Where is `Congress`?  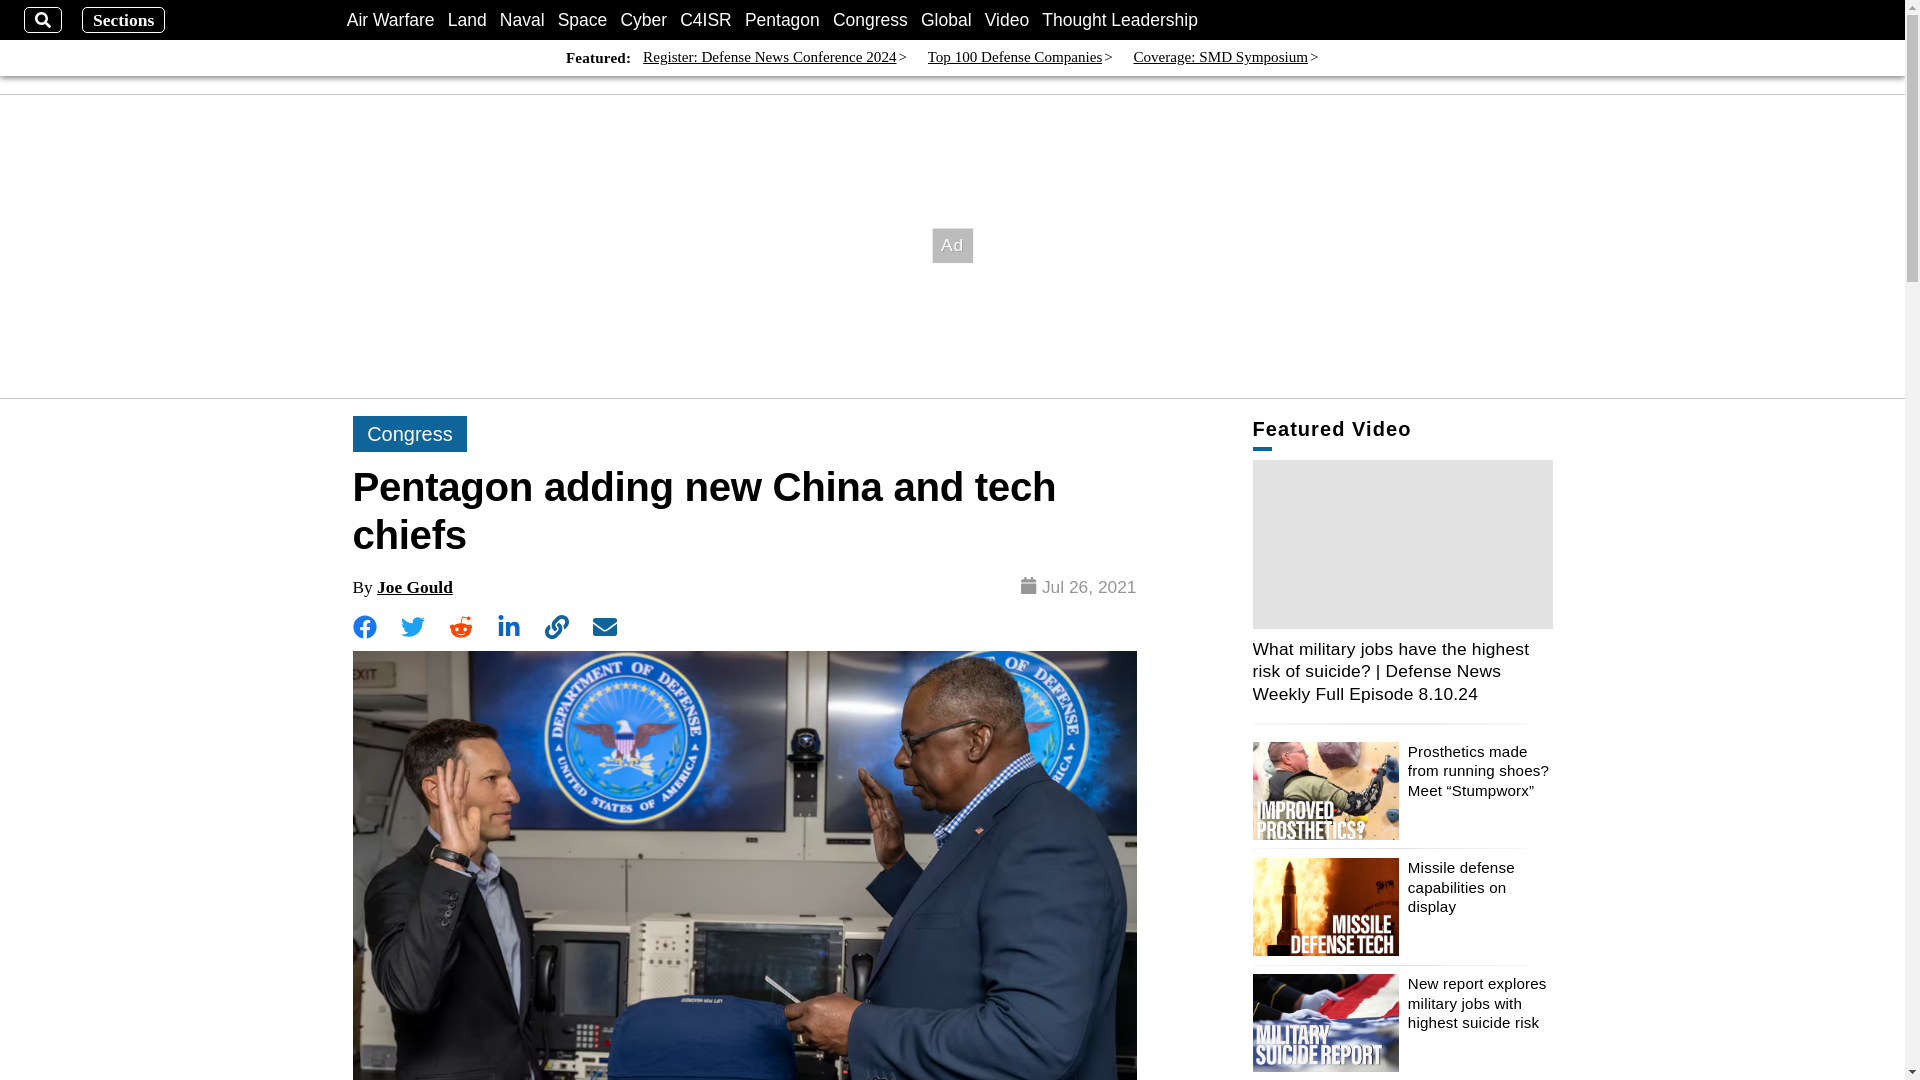
Congress is located at coordinates (870, 20).